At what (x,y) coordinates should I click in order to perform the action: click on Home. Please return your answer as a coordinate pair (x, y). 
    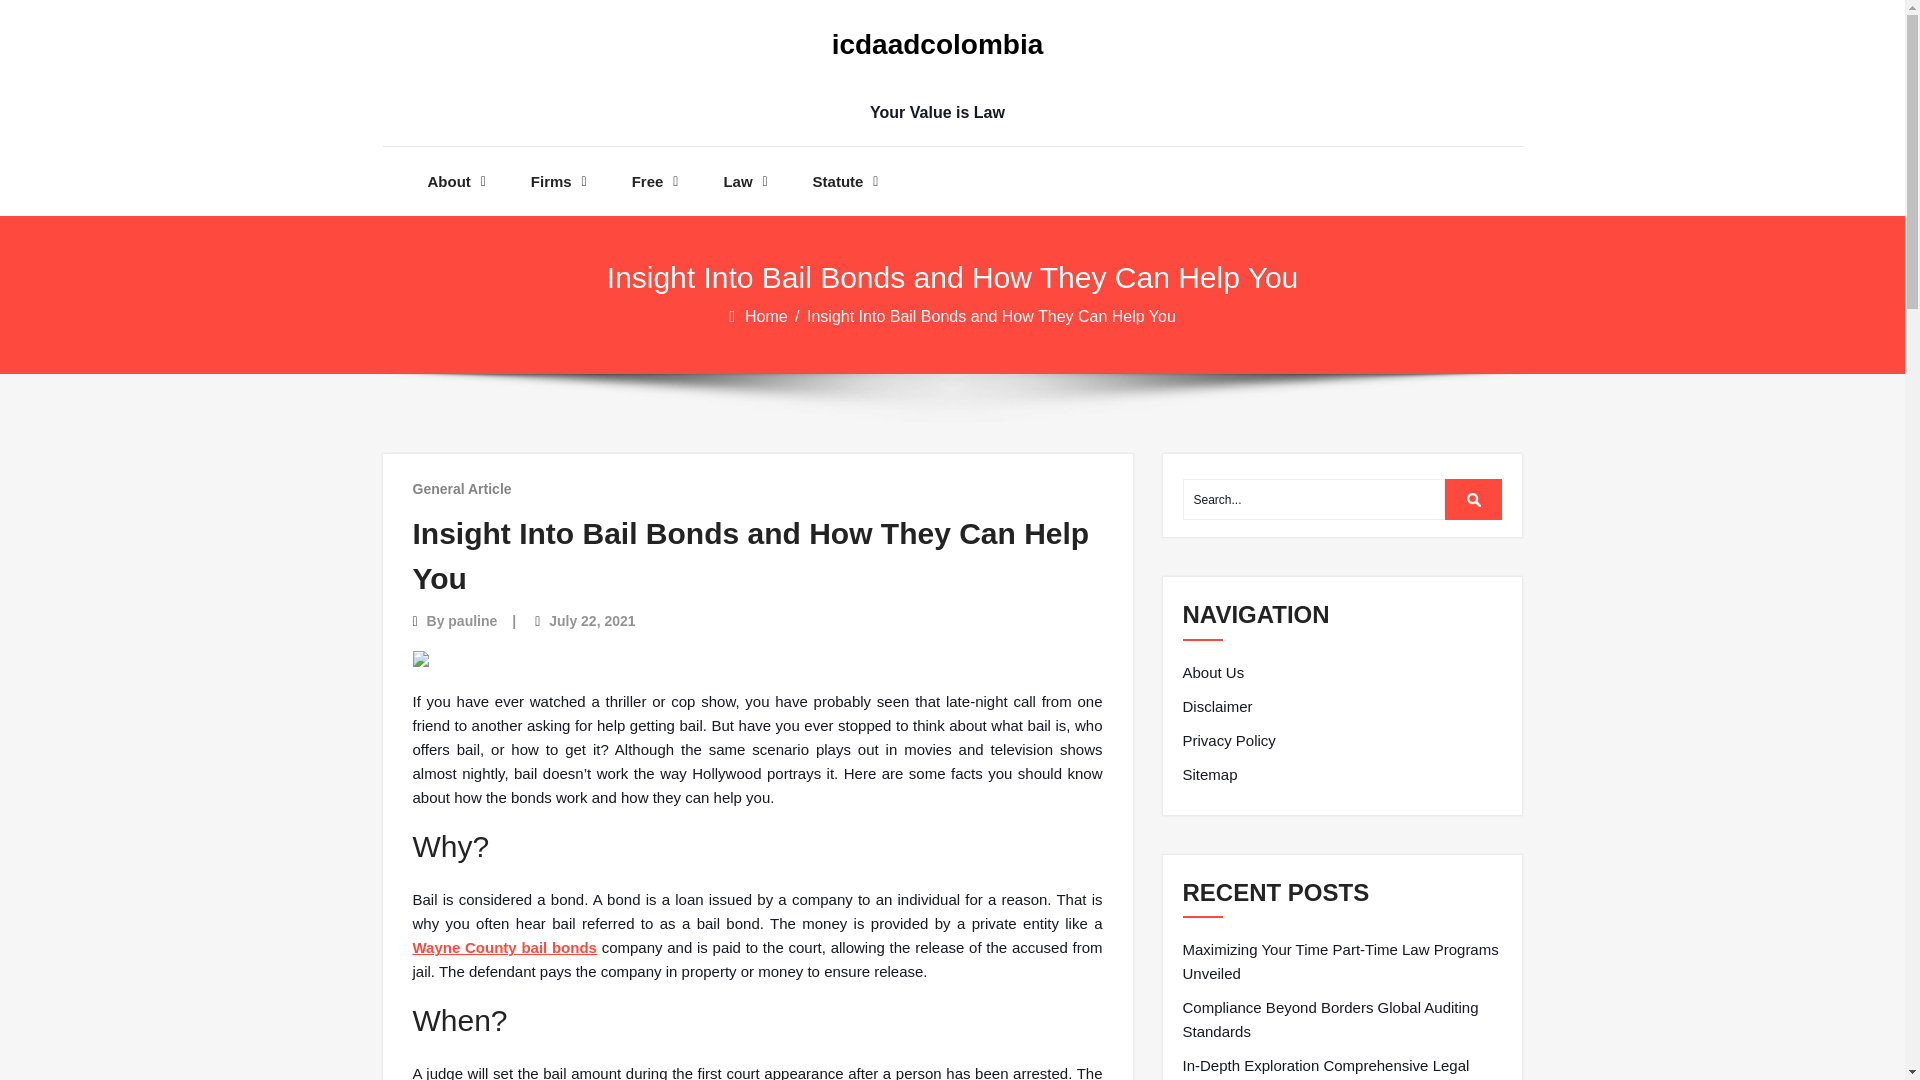
    Looking at the image, I should click on (768, 316).